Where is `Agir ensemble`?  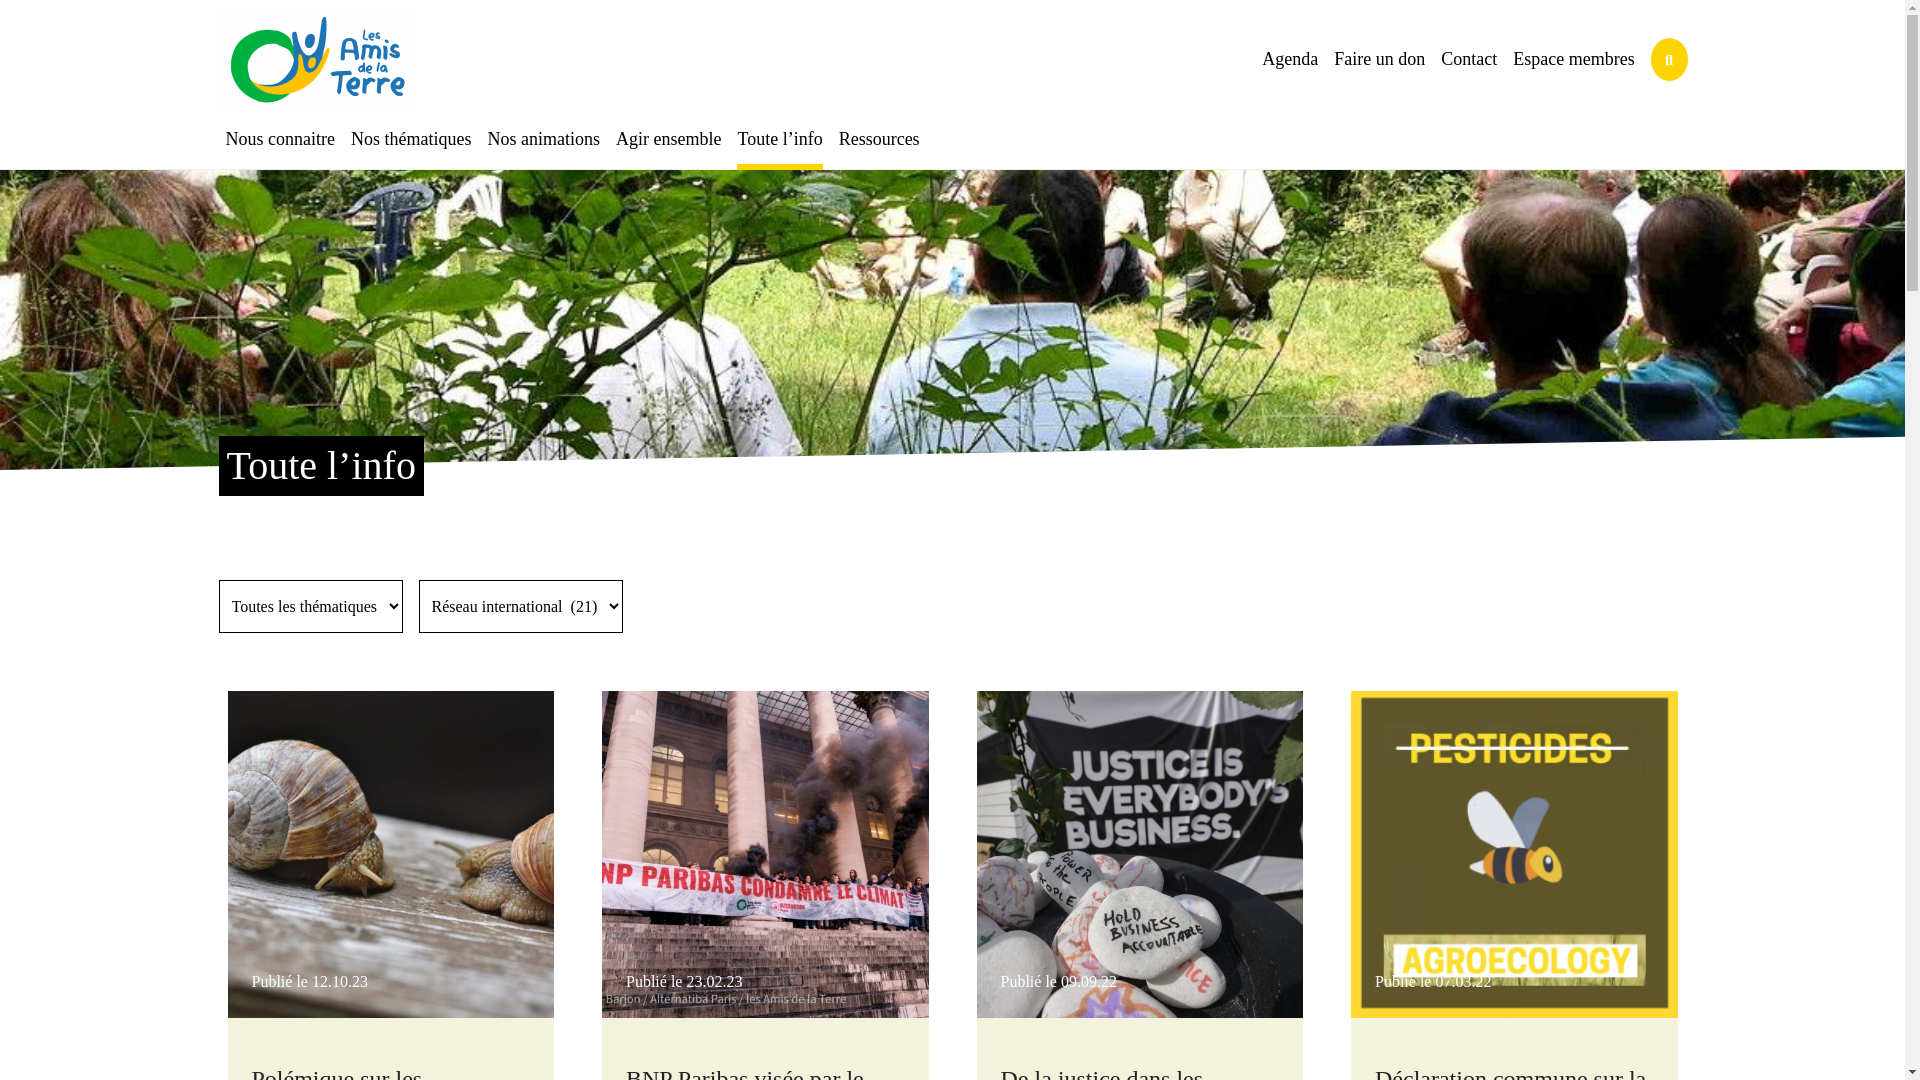
Agir ensemble is located at coordinates (668, 140).